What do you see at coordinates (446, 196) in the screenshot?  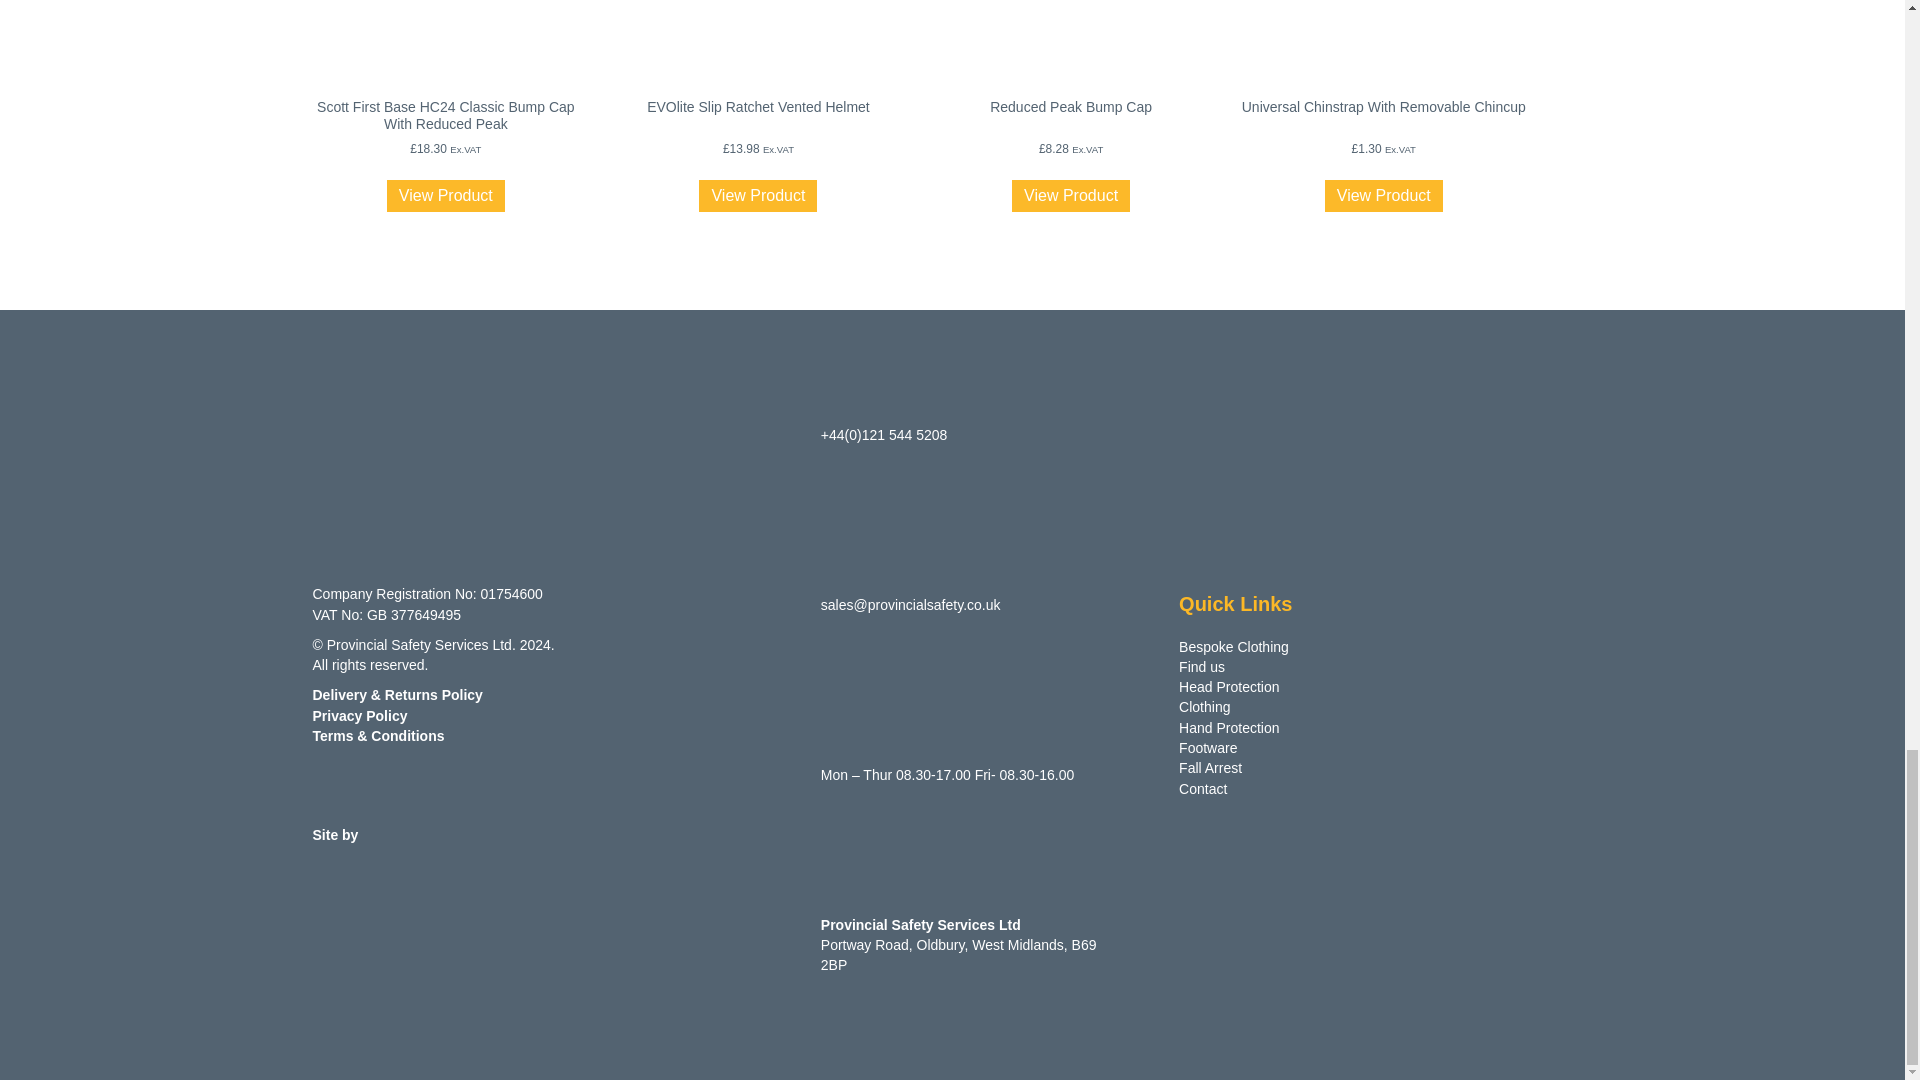 I see `View Product` at bounding box center [446, 196].